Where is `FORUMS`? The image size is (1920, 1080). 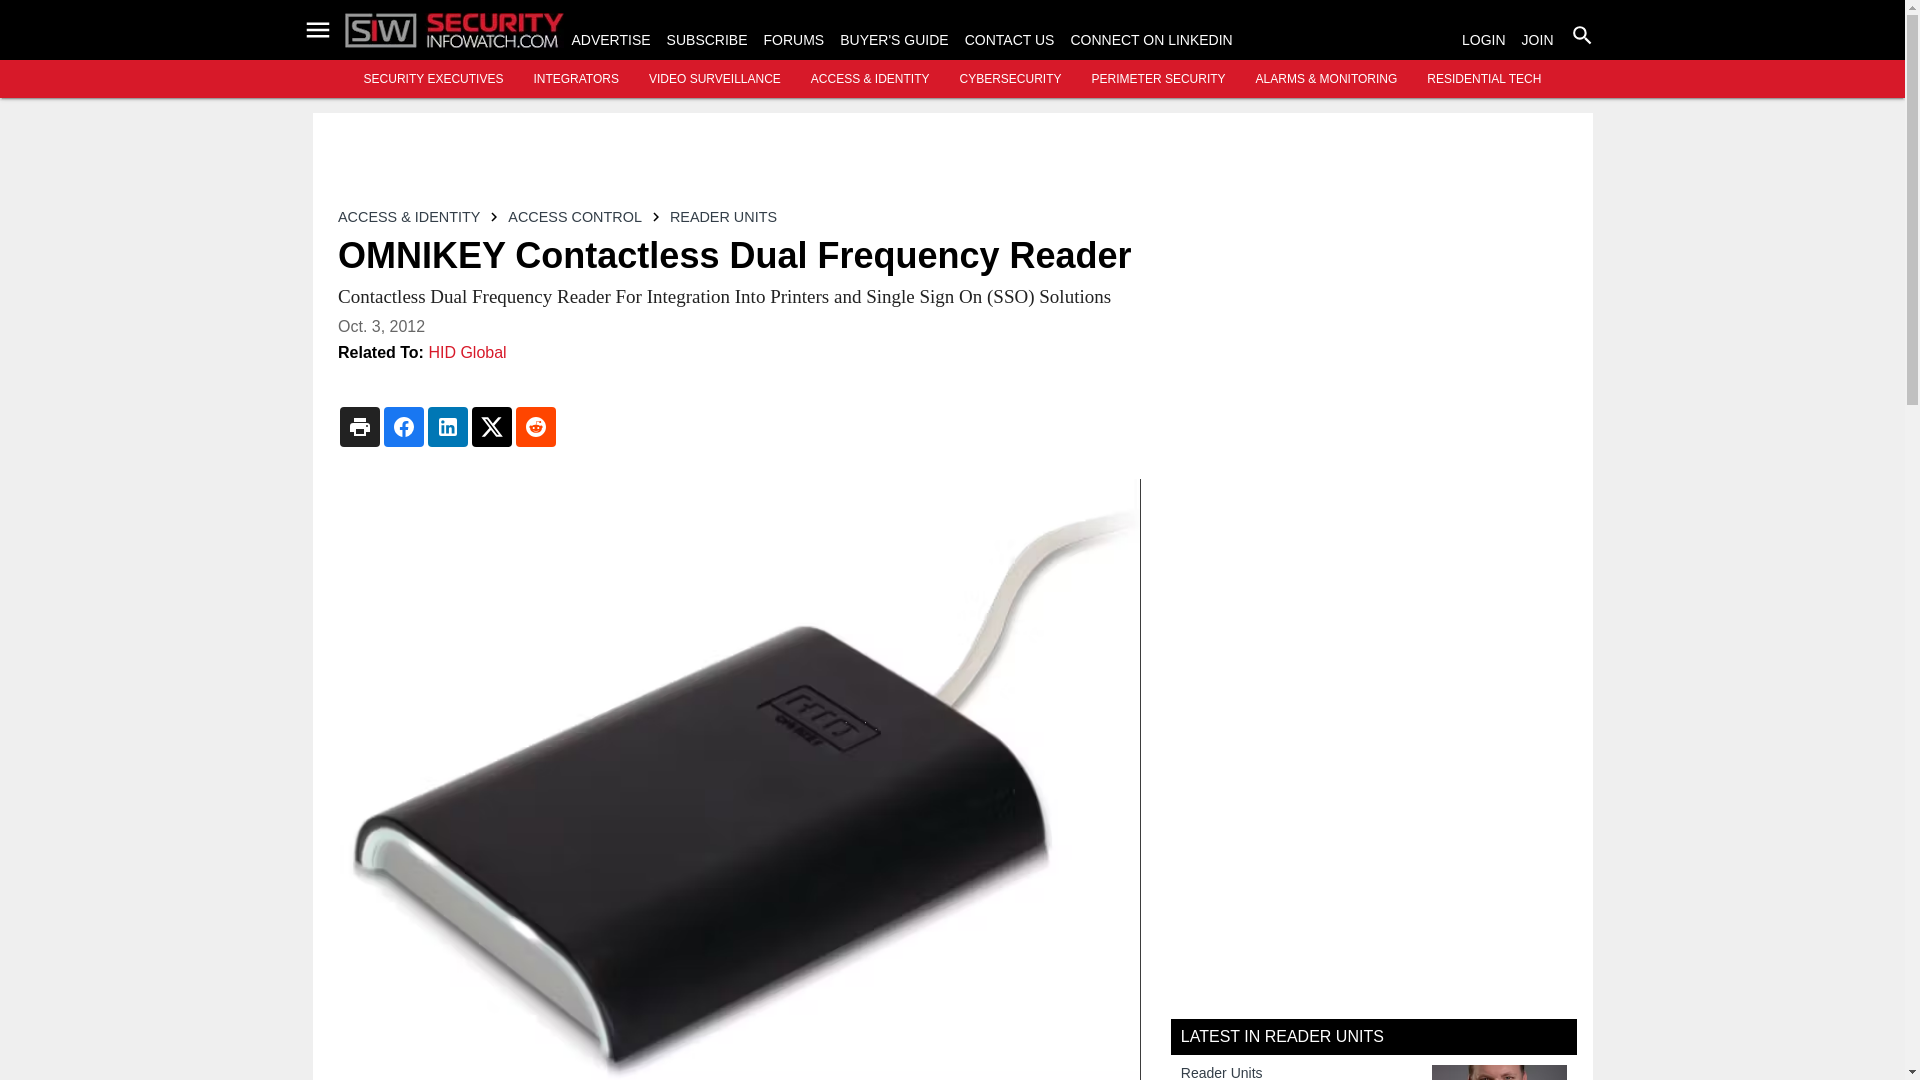 FORUMS is located at coordinates (794, 40).